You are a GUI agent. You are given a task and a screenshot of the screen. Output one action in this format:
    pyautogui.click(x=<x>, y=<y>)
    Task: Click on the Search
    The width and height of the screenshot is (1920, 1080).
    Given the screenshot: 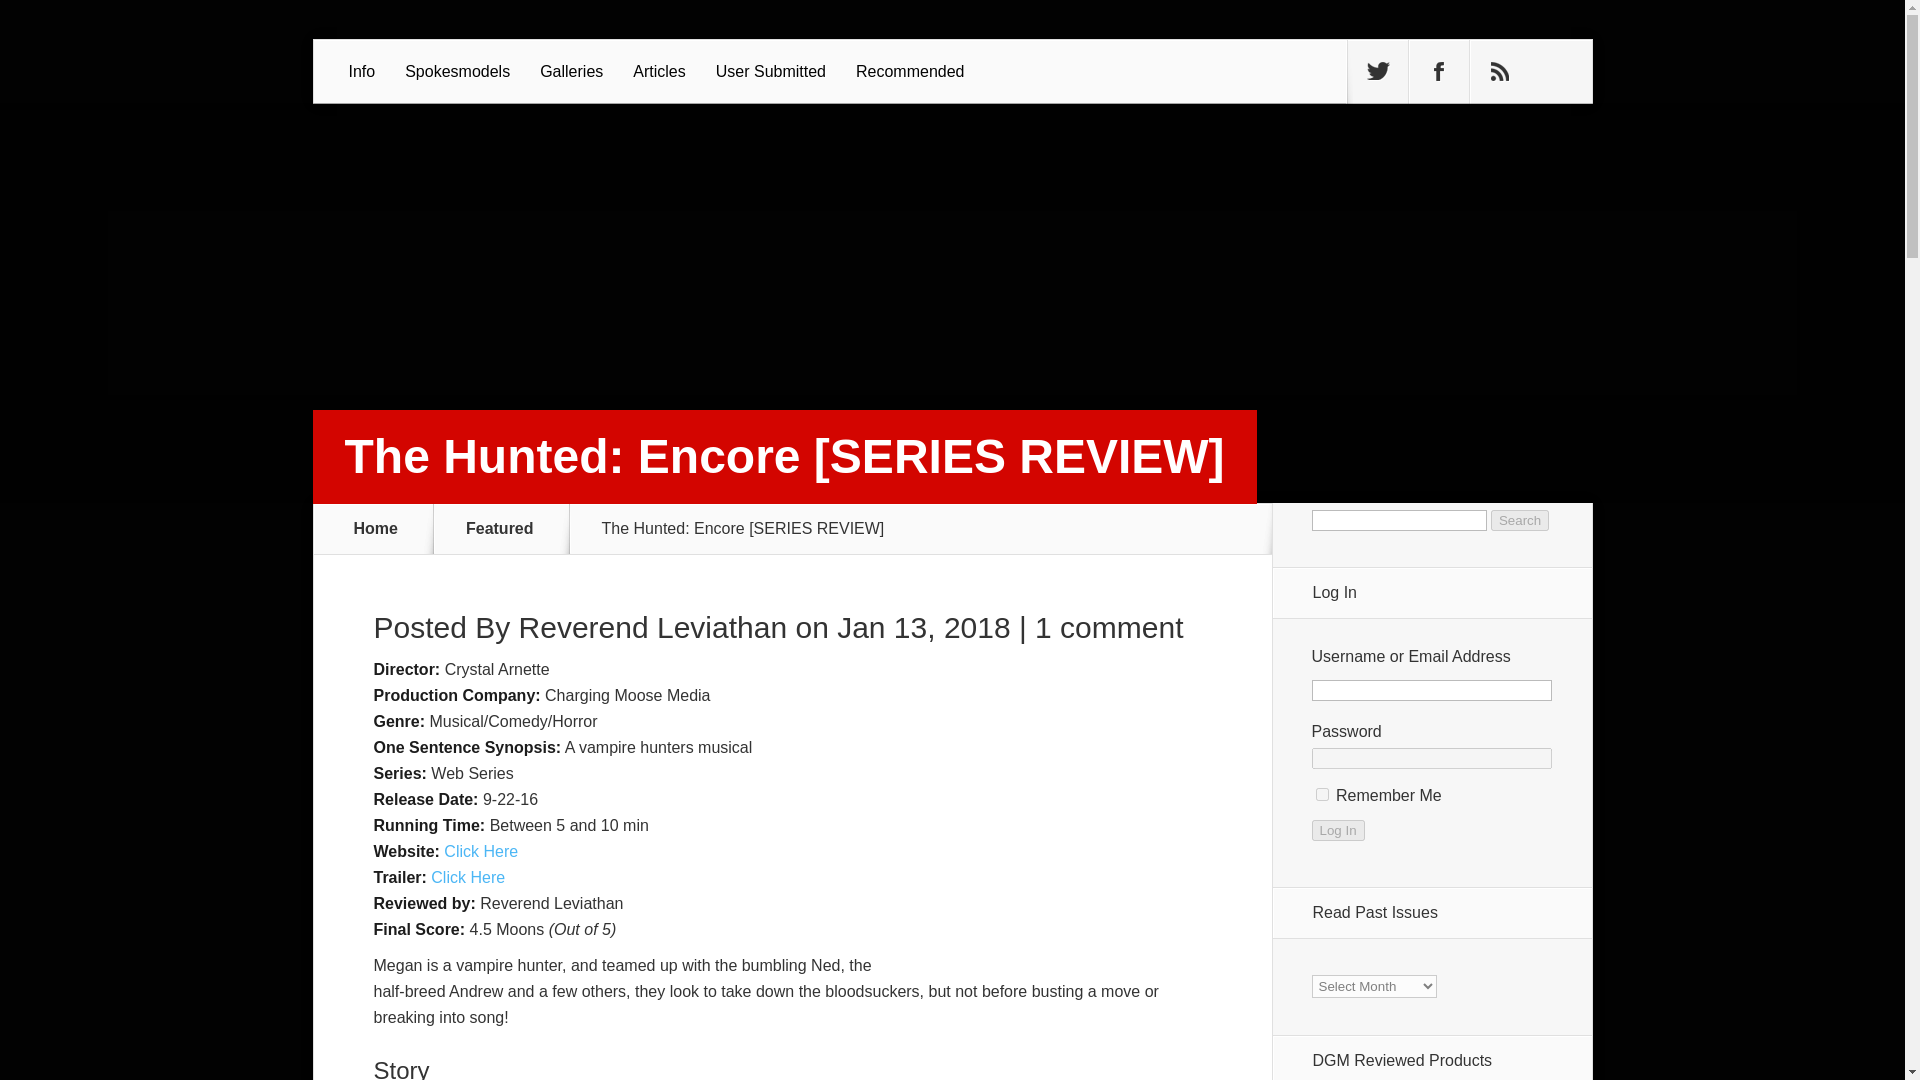 What is the action you would take?
    pyautogui.click(x=1520, y=520)
    